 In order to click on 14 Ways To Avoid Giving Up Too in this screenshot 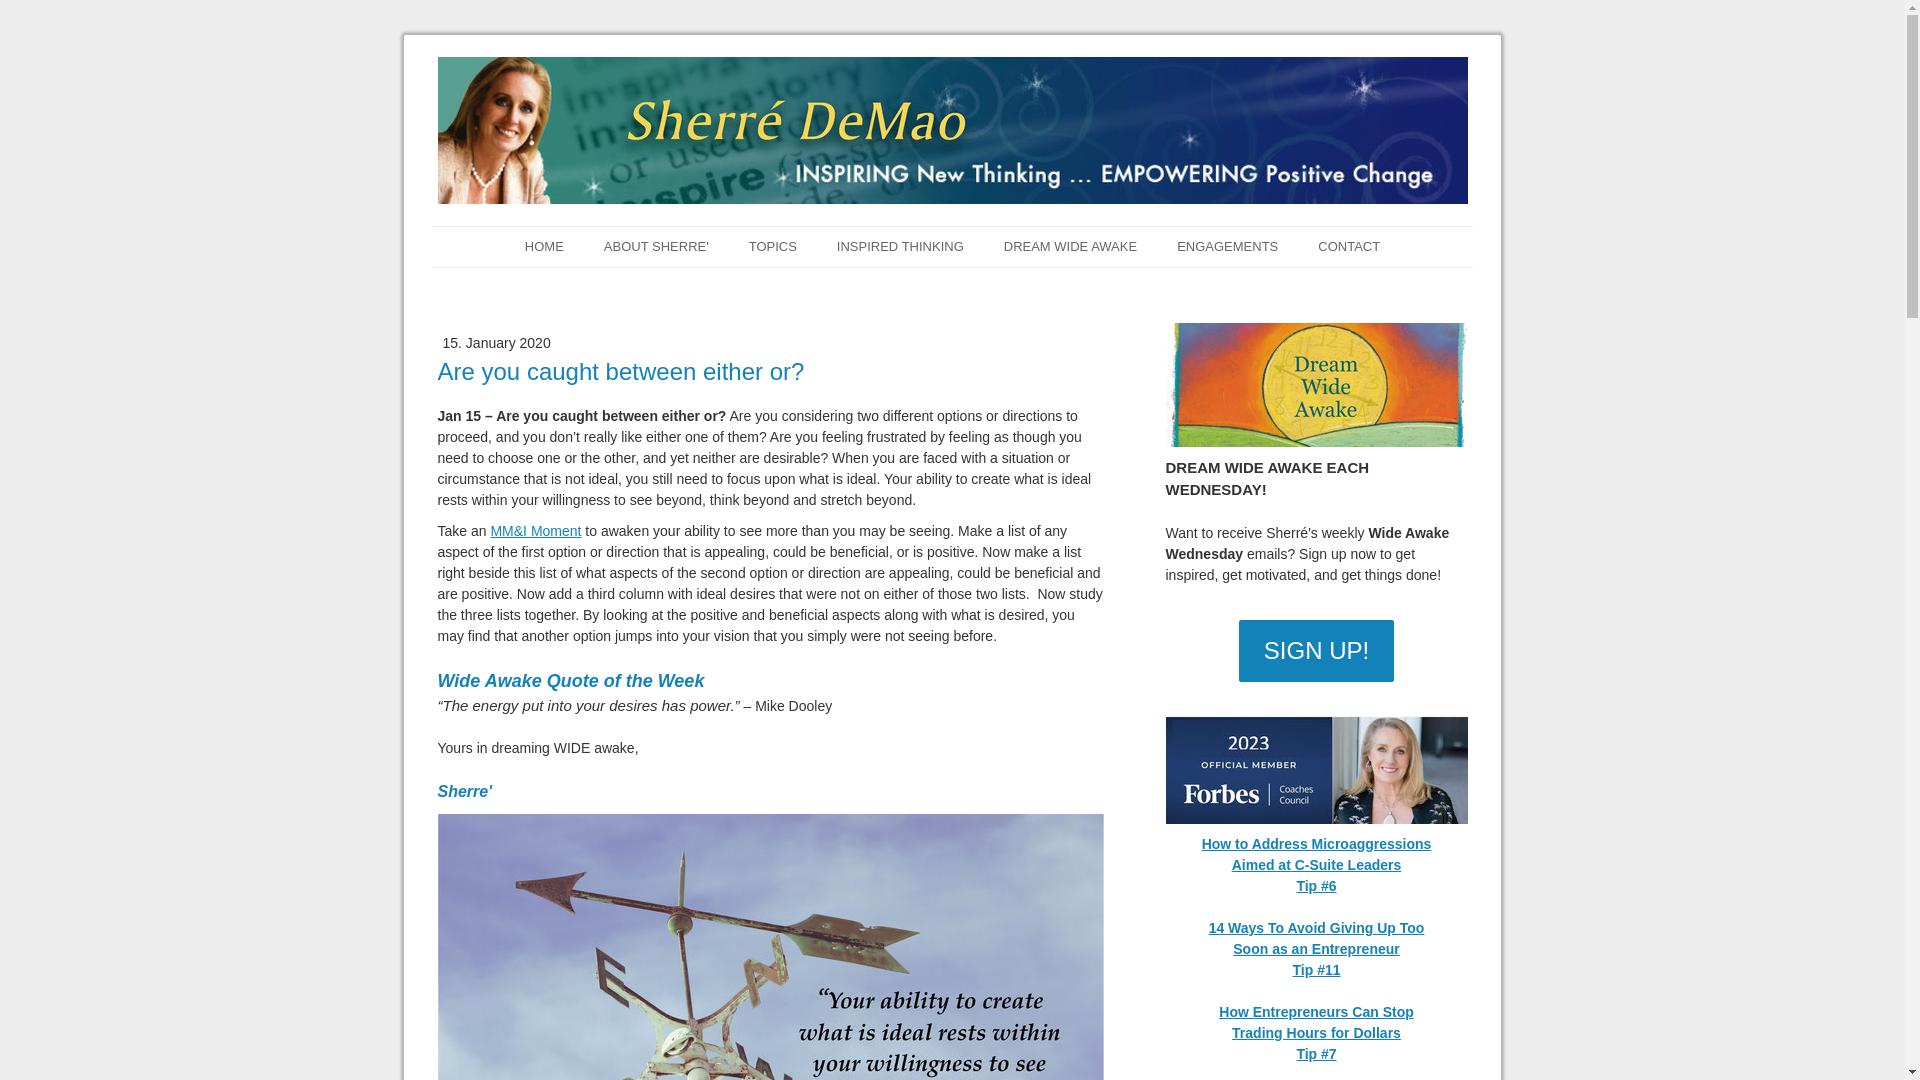, I will do `click(1316, 928)`.